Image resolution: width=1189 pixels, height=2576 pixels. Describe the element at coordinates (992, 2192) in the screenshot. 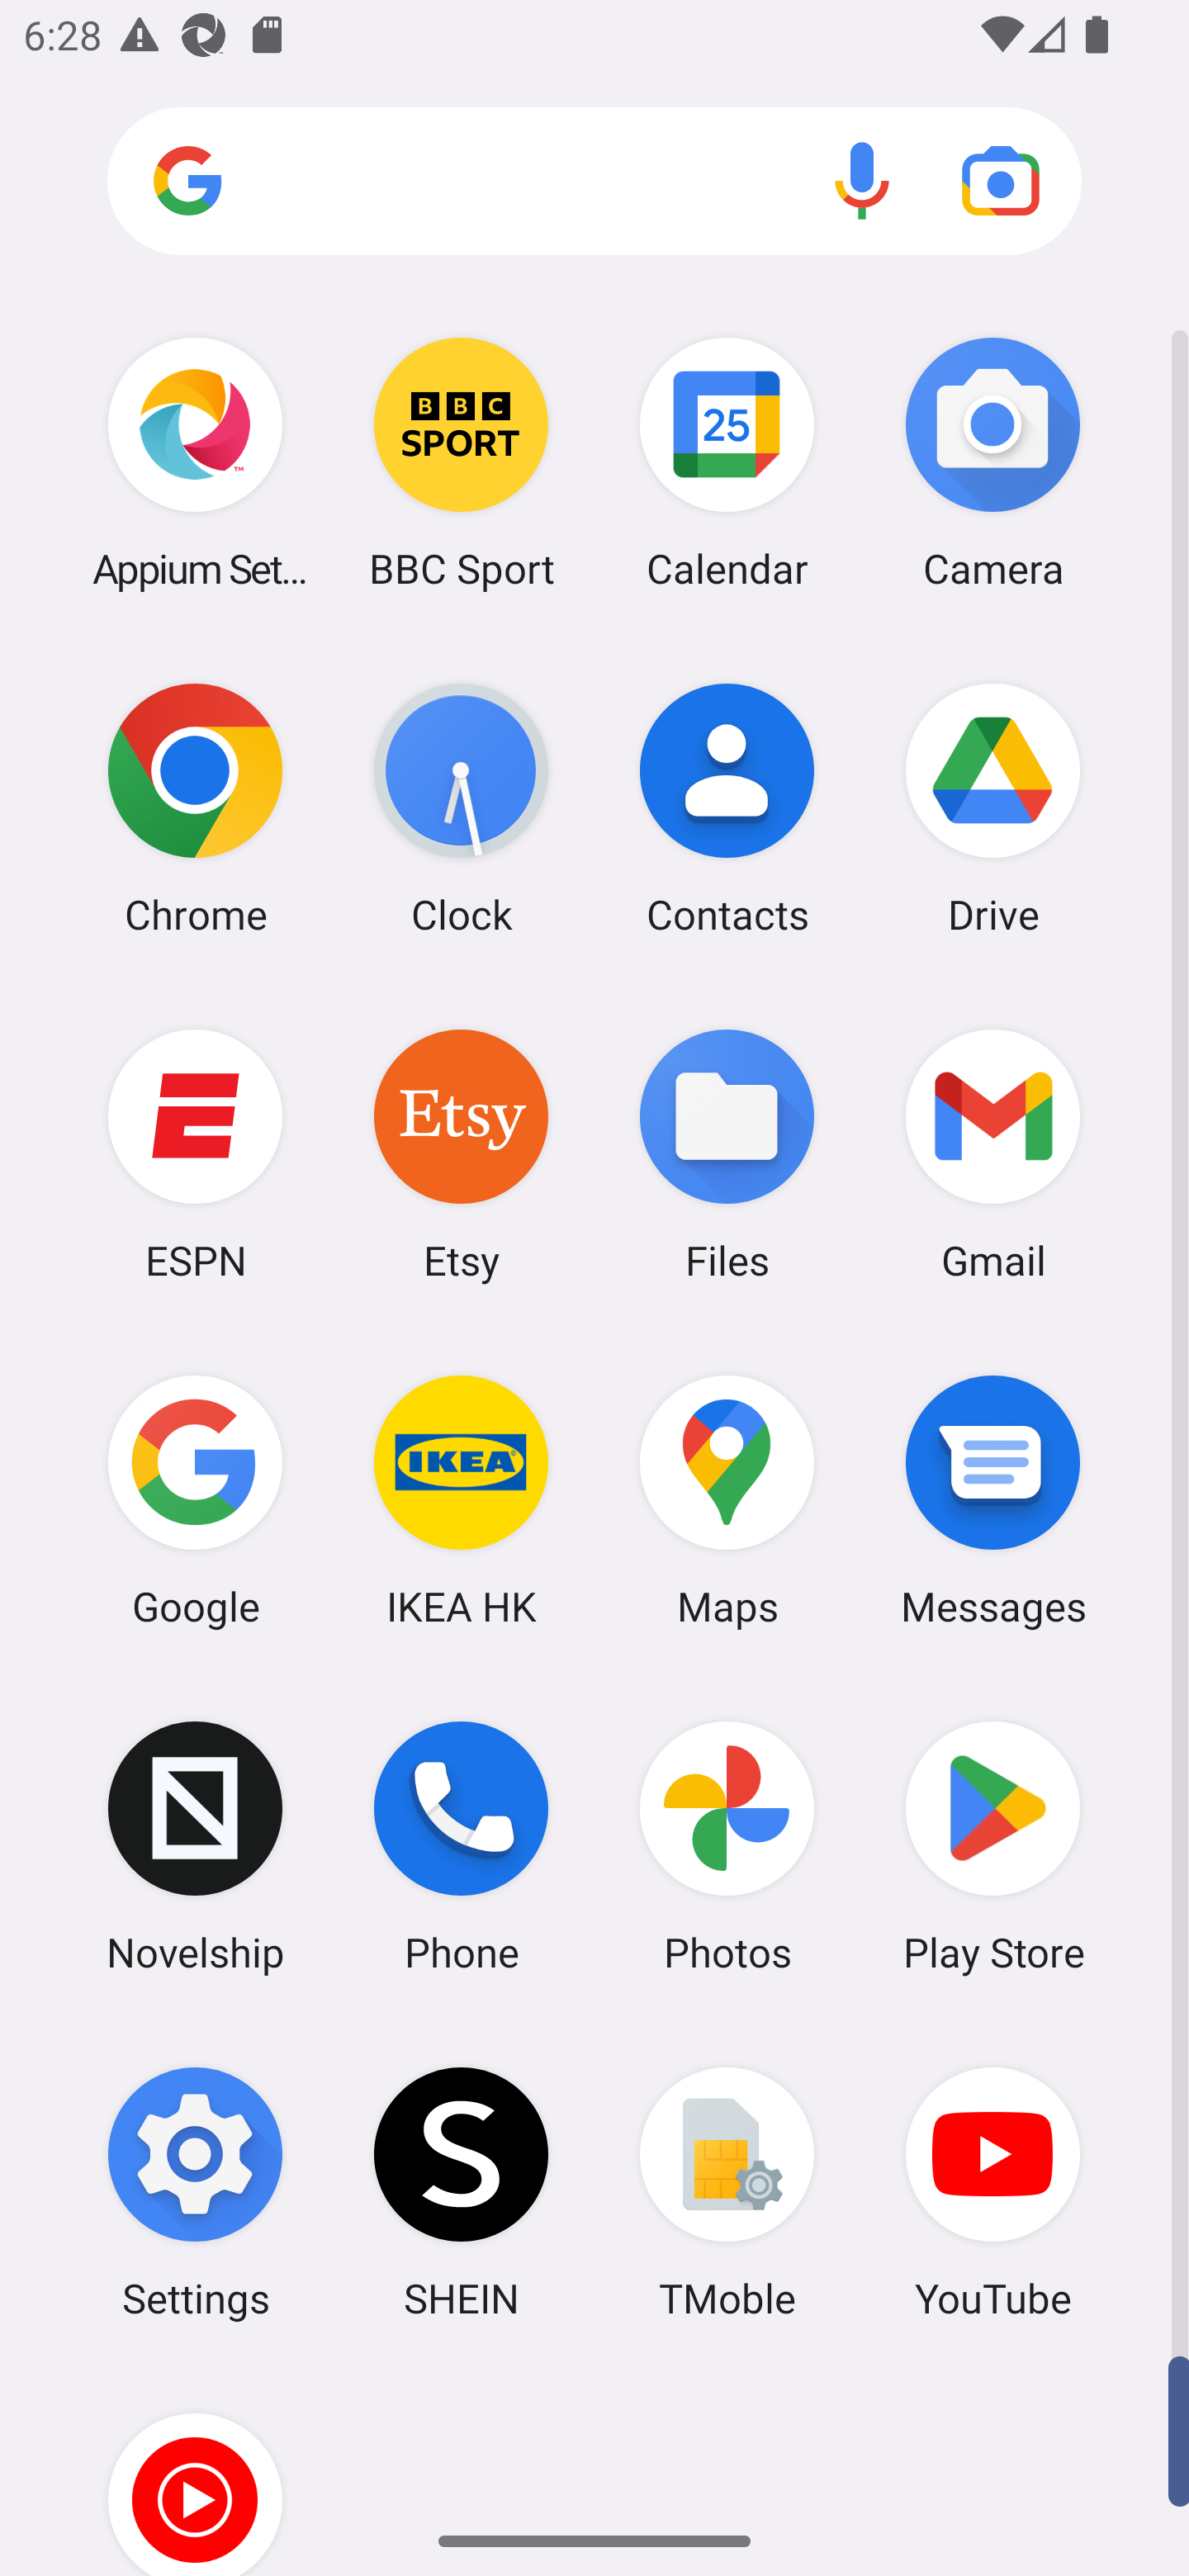

I see `YouTube` at that location.